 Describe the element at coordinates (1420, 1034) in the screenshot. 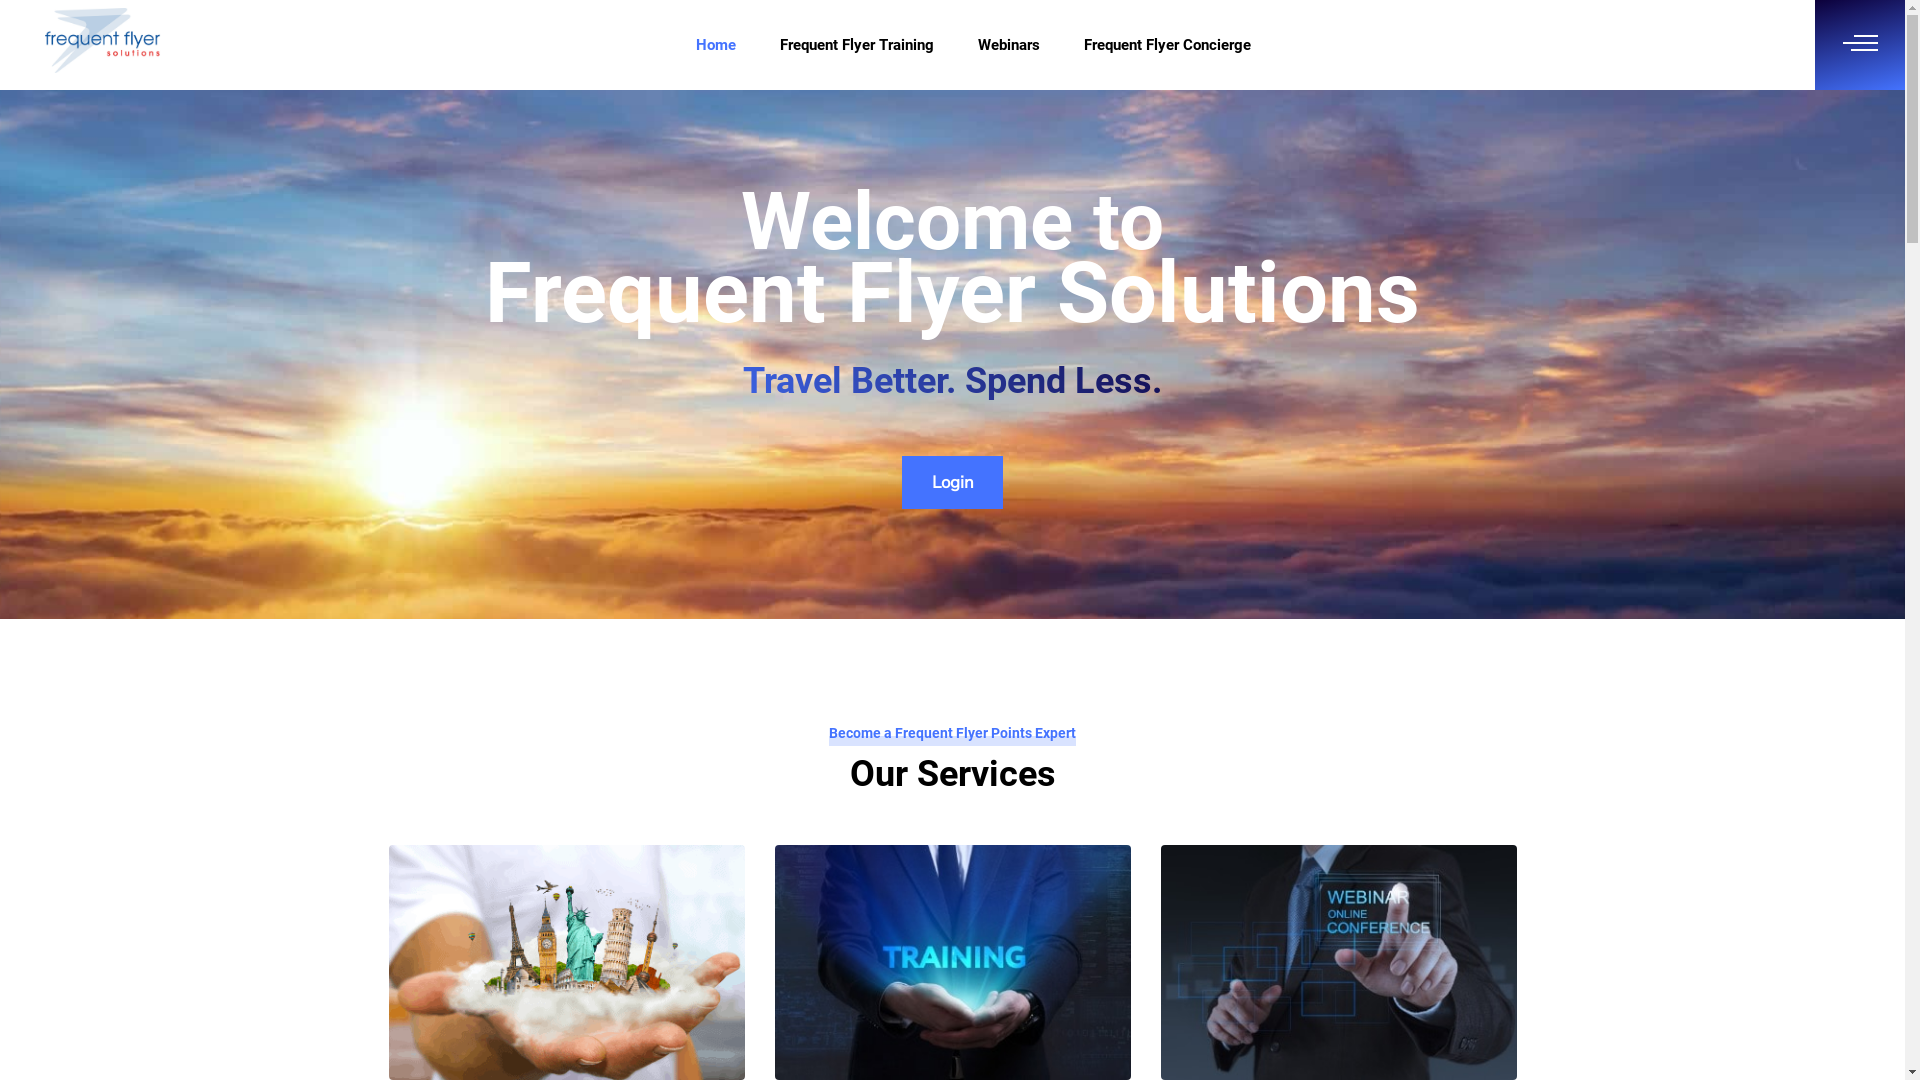

I see `Refund Policy` at that location.